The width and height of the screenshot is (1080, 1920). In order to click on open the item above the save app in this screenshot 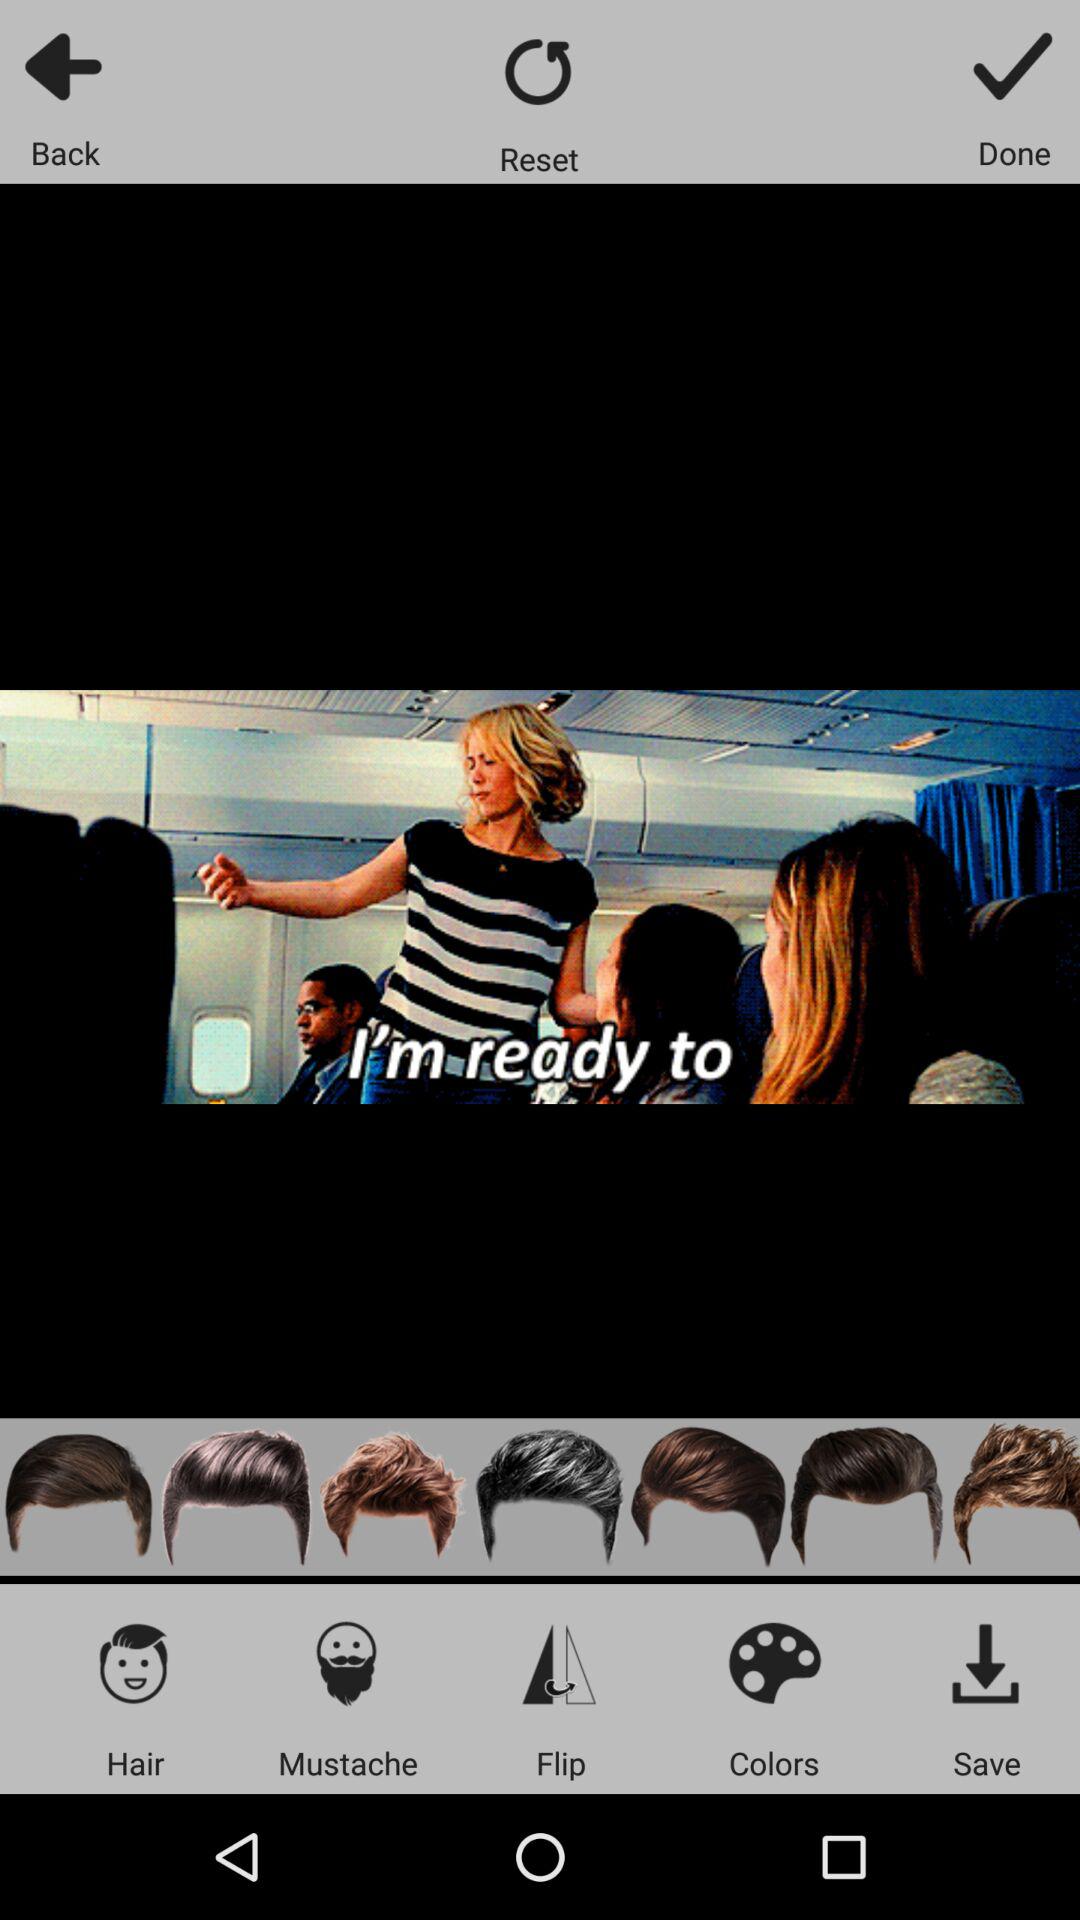, I will do `click(986, 1662)`.